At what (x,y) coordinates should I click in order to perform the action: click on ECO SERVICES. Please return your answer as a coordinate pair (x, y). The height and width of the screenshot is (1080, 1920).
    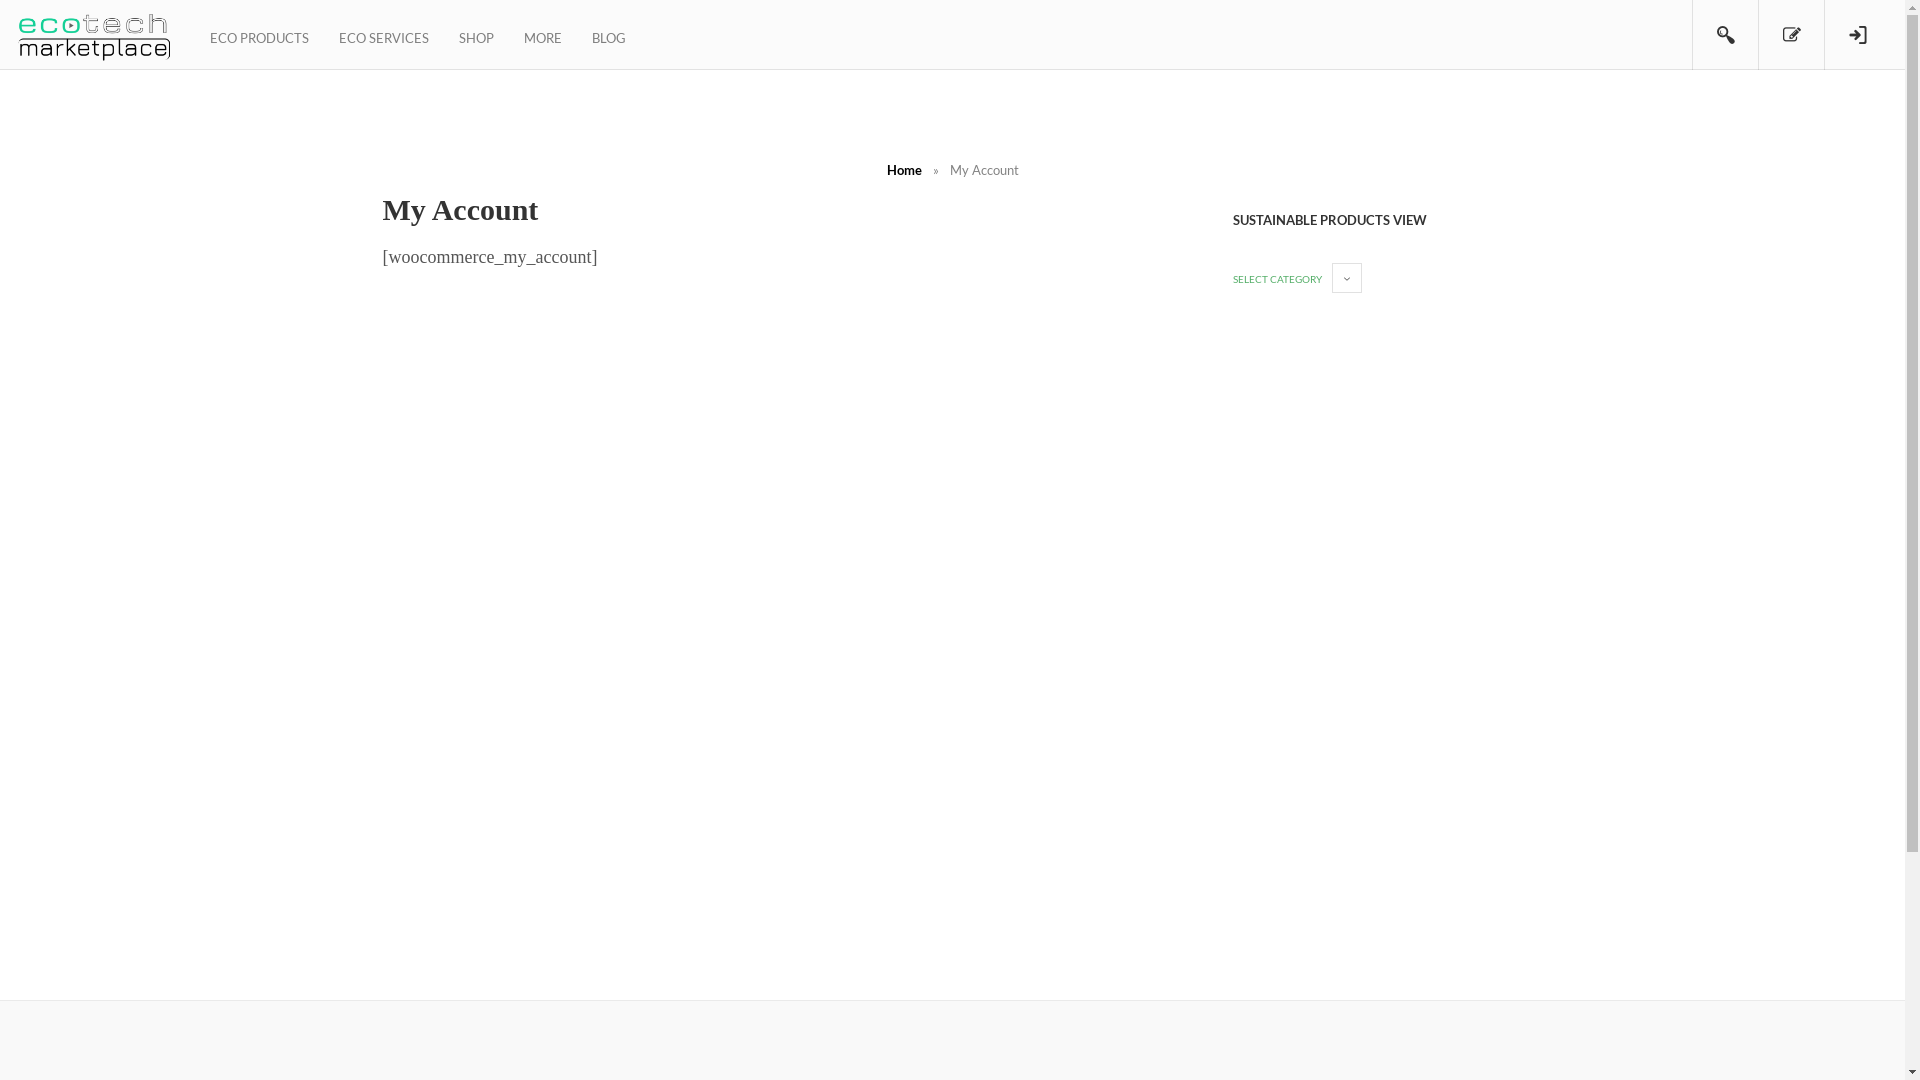
    Looking at the image, I should click on (384, 35).